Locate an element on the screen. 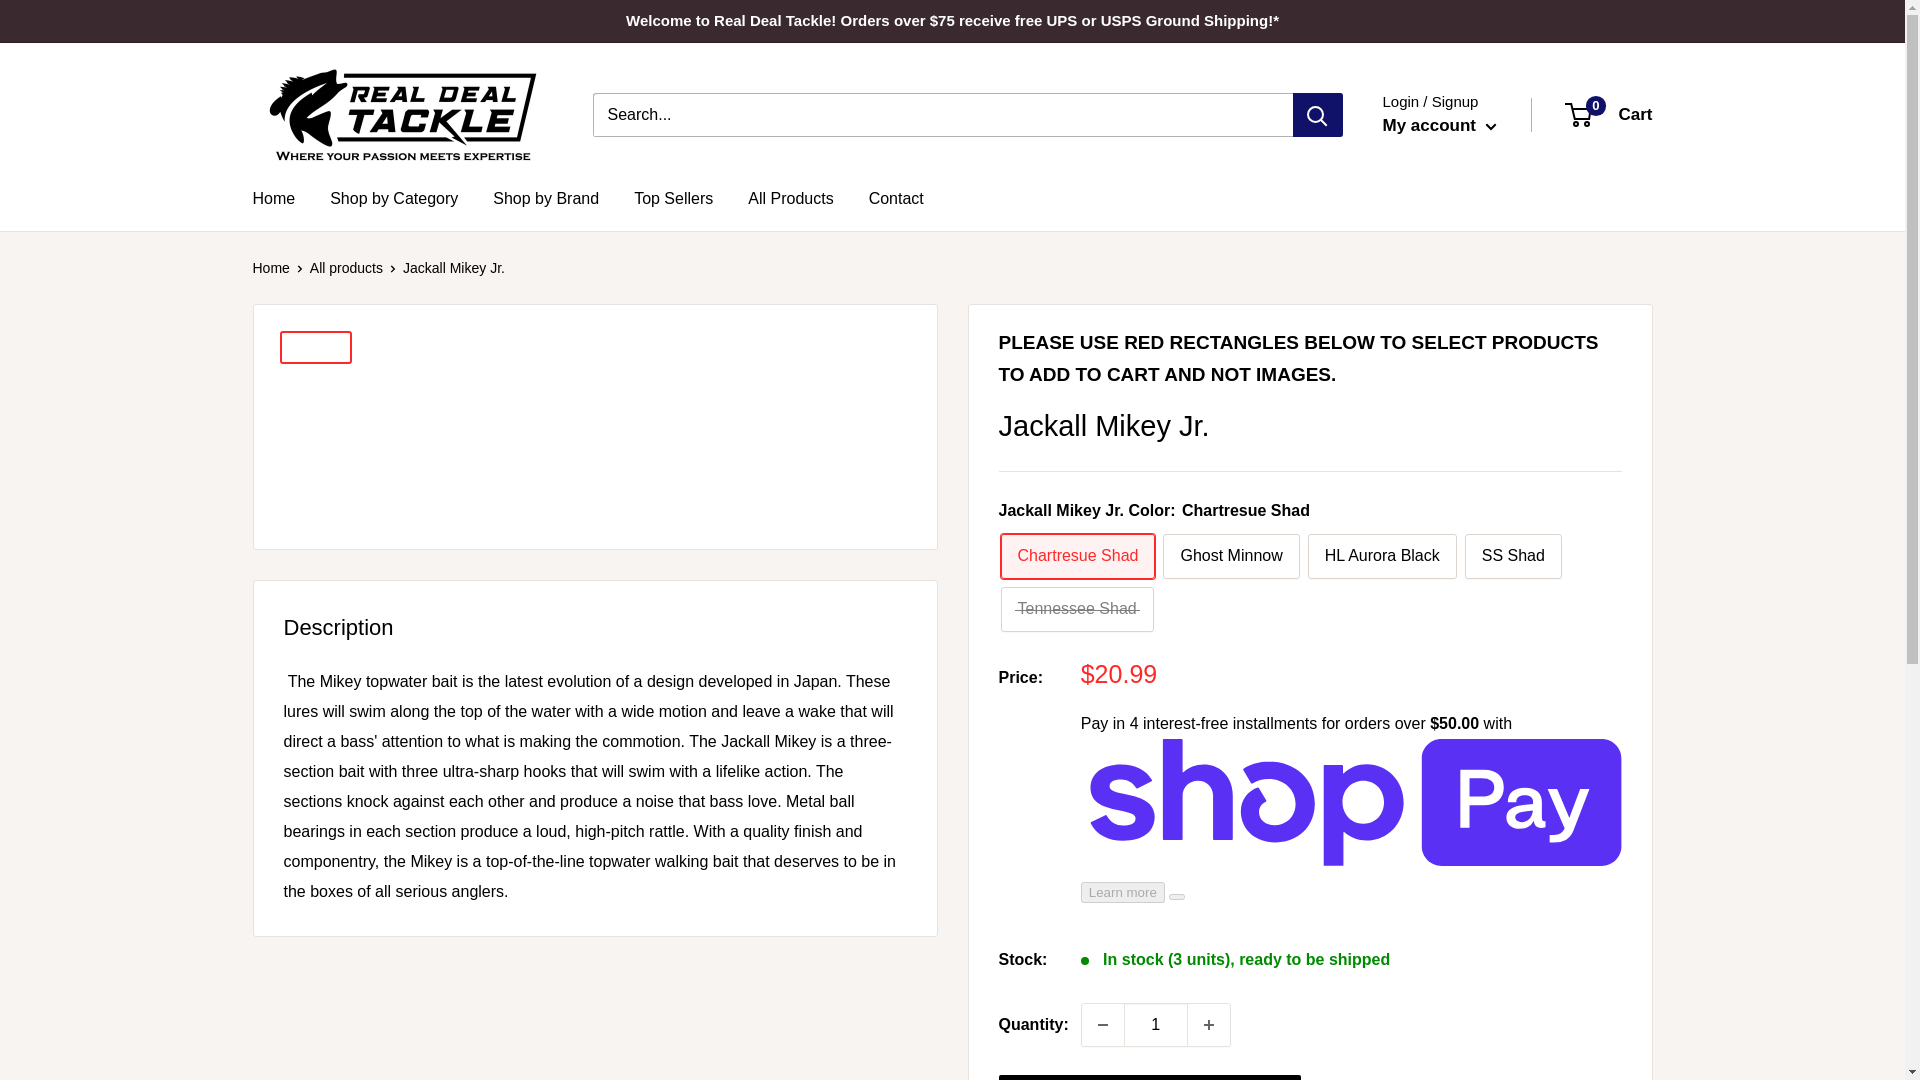 The image size is (1920, 1080). SS Shad is located at coordinates (1513, 556).